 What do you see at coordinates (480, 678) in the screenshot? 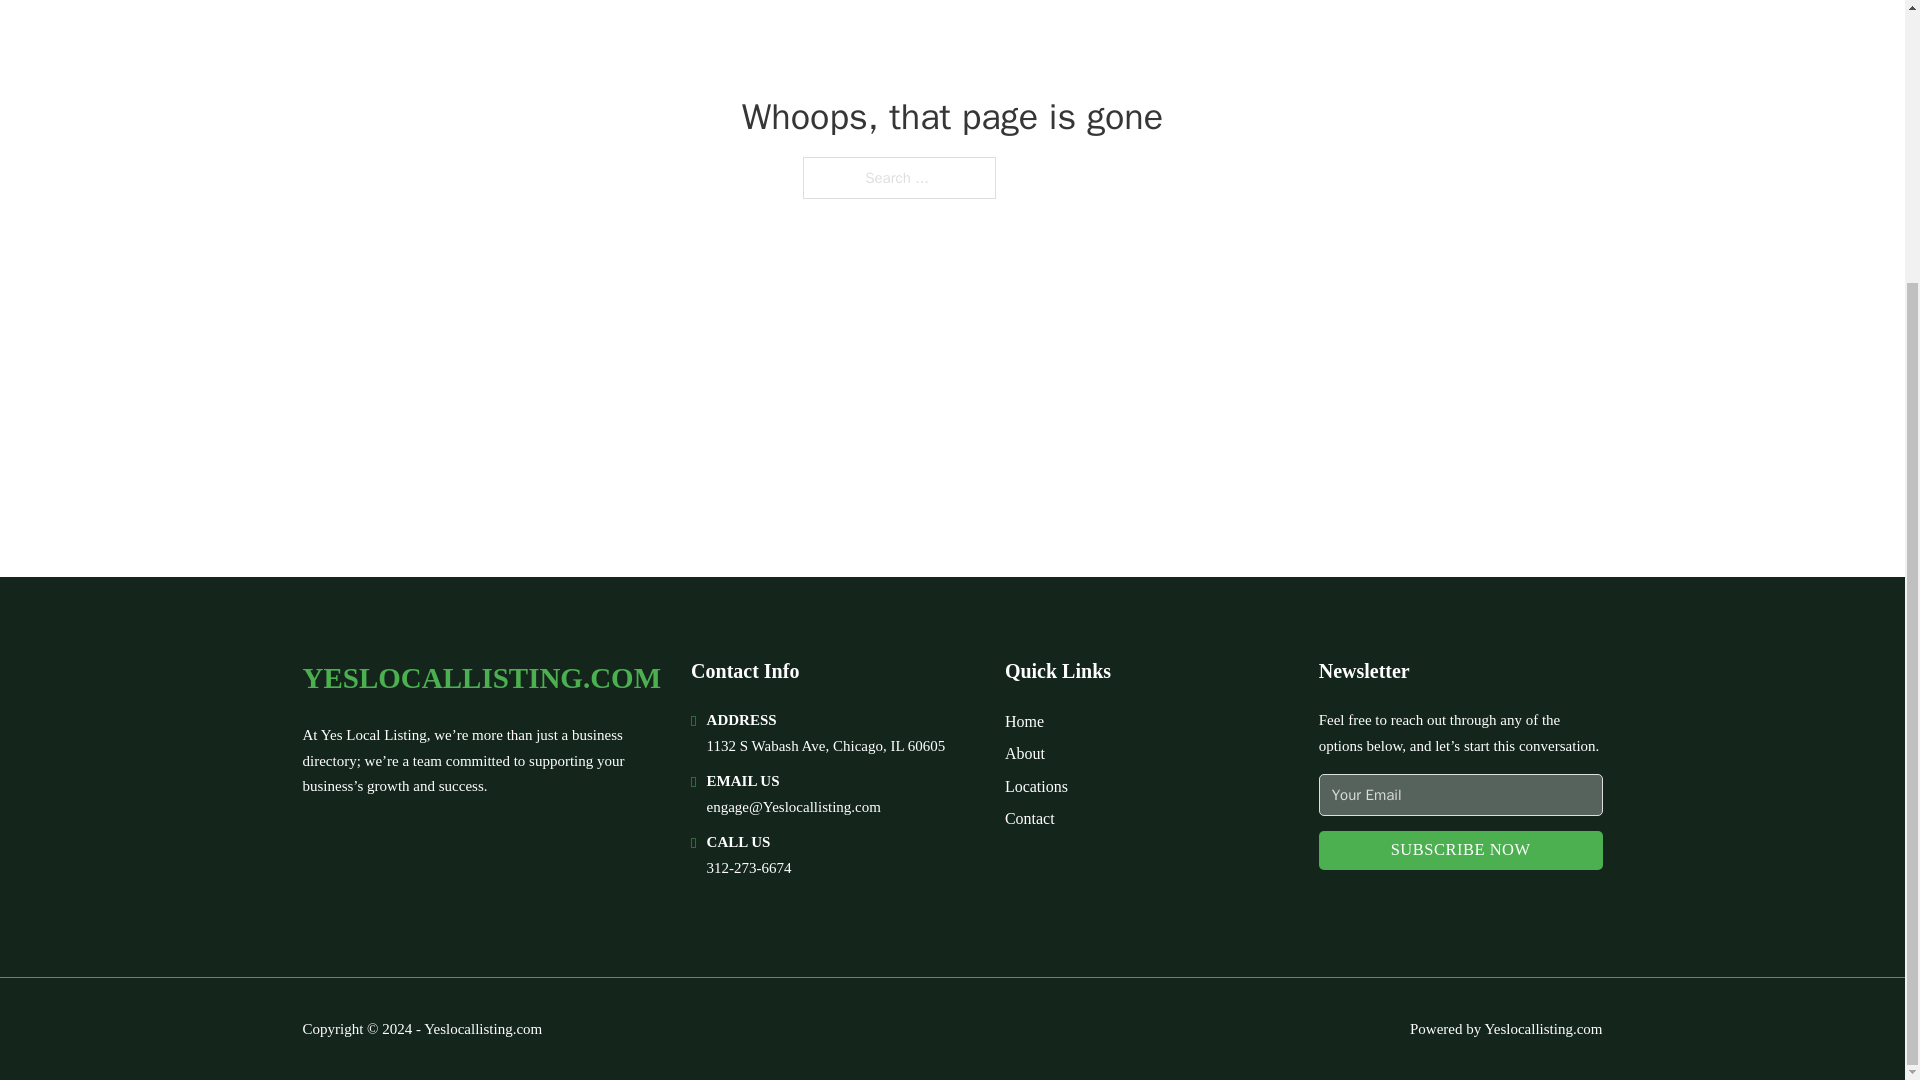
I see `YESLOCALLISTING.COM` at bounding box center [480, 678].